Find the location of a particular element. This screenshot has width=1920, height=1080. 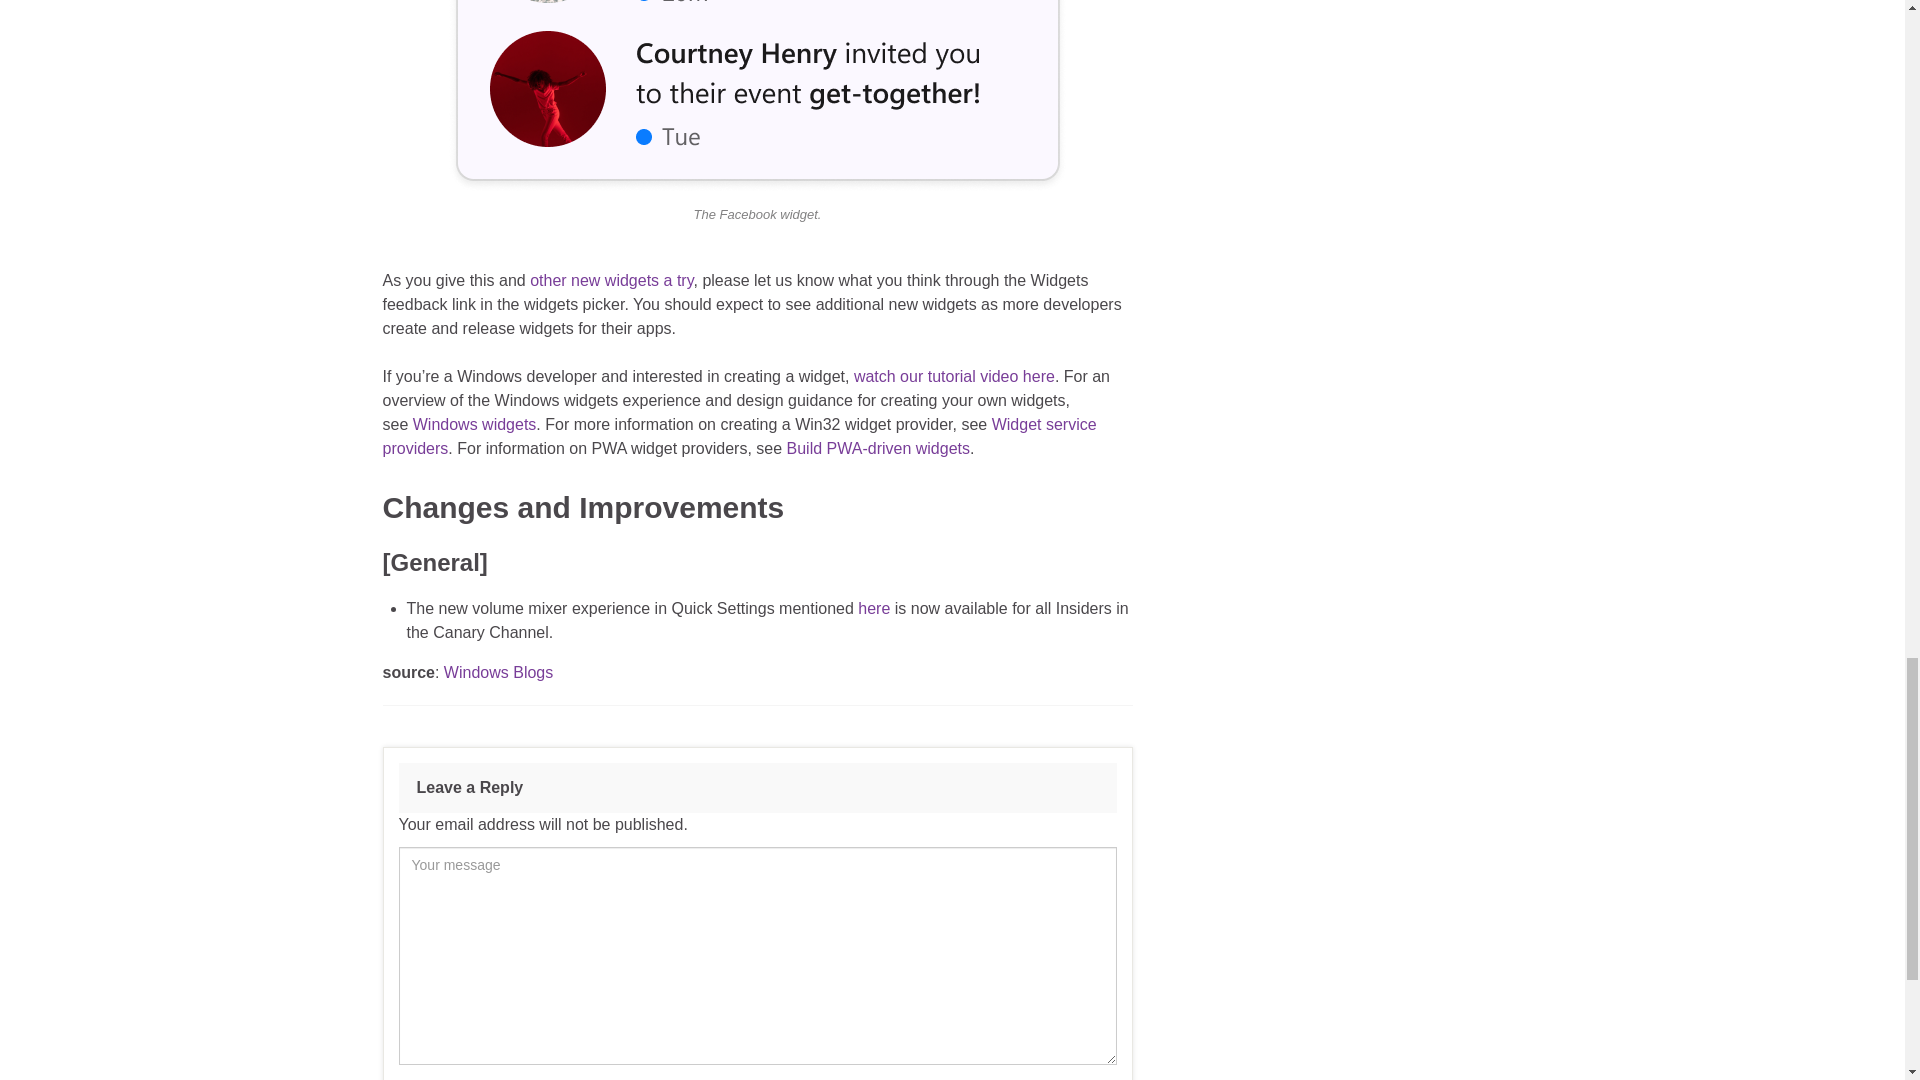

watch our tutorial video here is located at coordinates (954, 376).